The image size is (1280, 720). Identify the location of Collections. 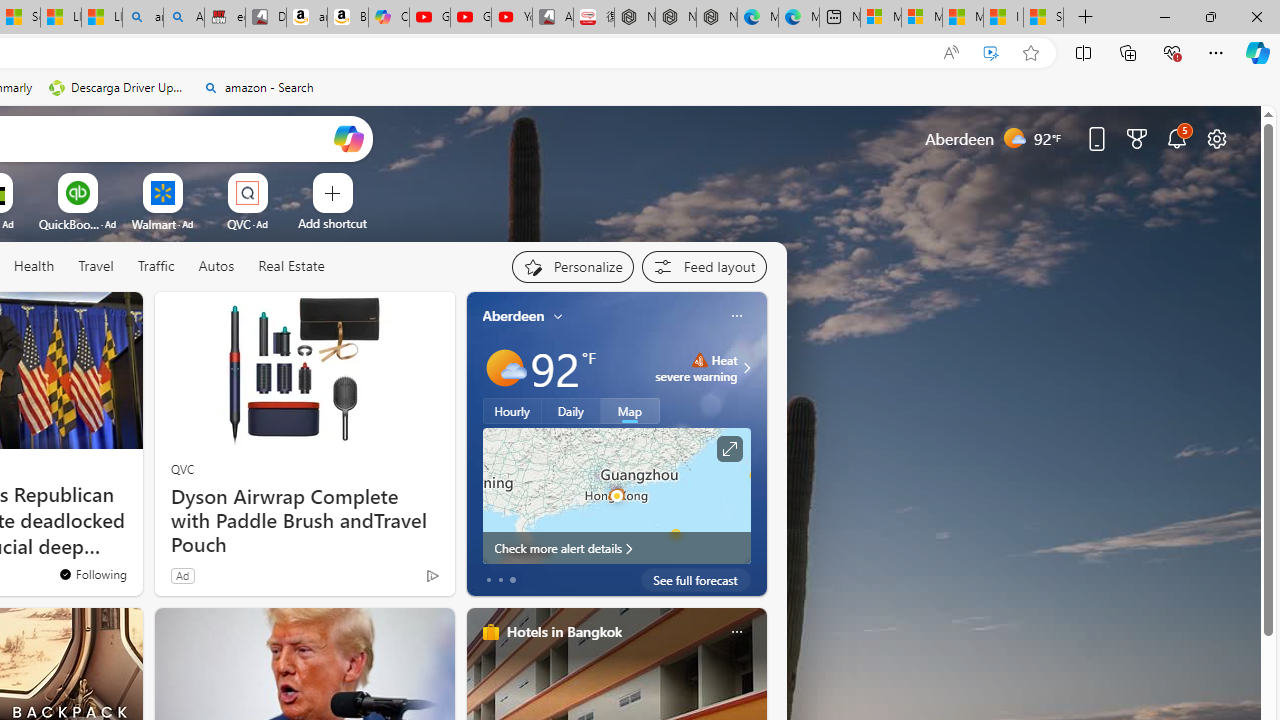
(1128, 52).